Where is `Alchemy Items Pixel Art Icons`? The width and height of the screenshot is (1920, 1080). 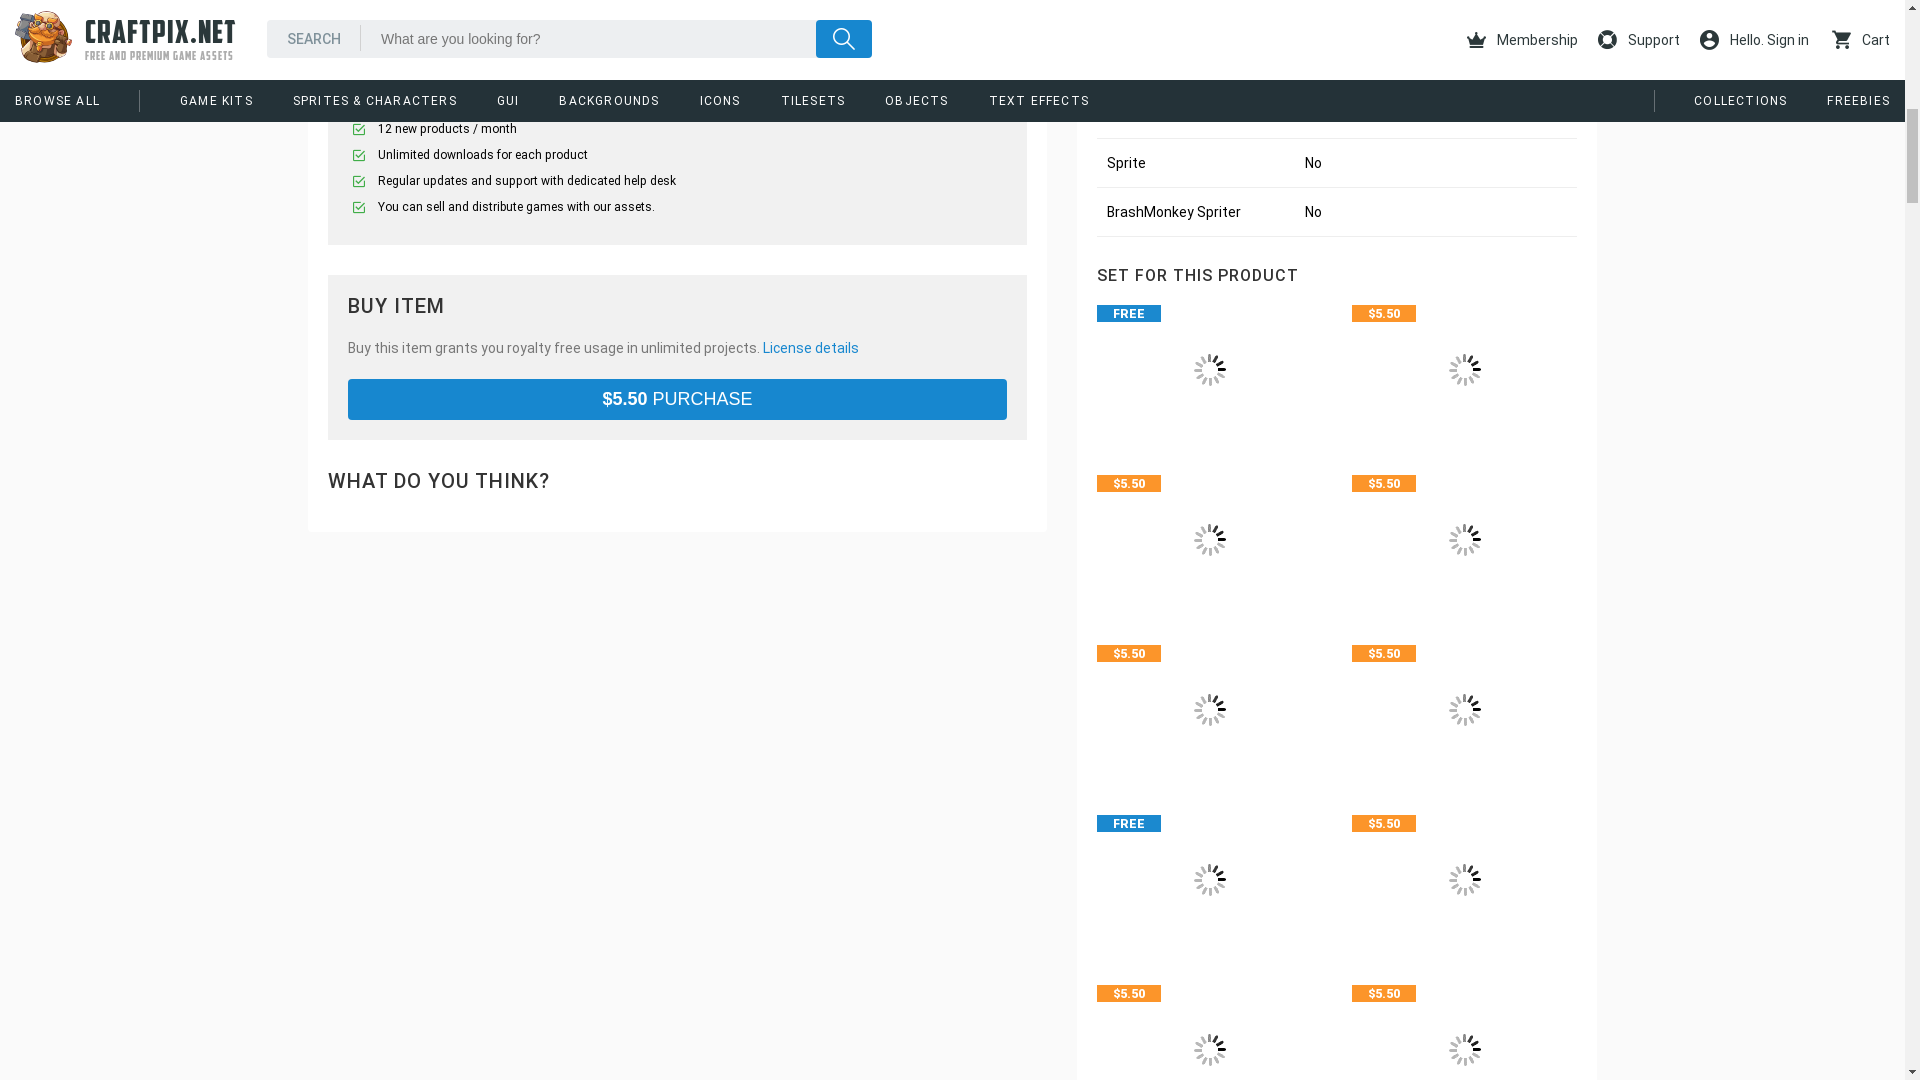
Alchemy Items Pixel Art Icons is located at coordinates (1464, 710).